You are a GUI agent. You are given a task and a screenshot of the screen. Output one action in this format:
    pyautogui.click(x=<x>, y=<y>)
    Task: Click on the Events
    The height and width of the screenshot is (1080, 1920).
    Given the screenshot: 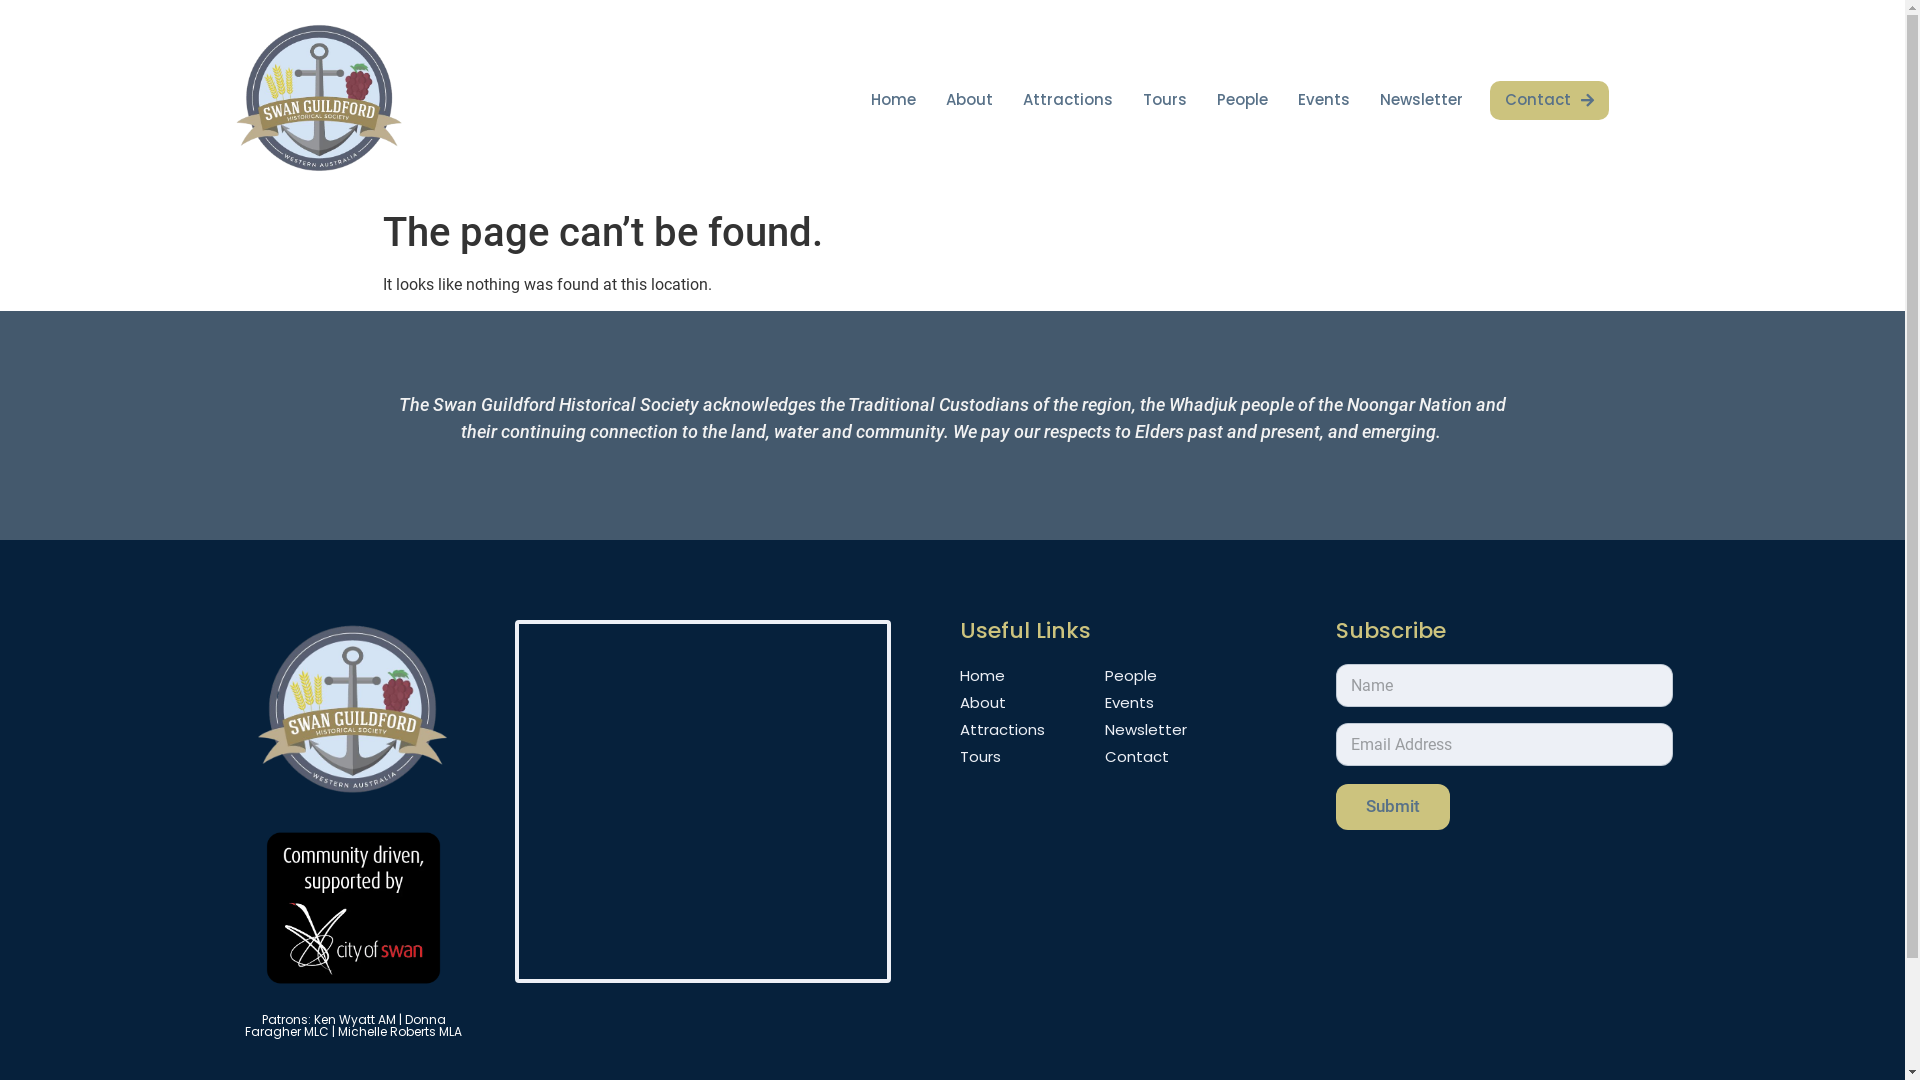 What is the action you would take?
    pyautogui.click(x=1324, y=100)
    